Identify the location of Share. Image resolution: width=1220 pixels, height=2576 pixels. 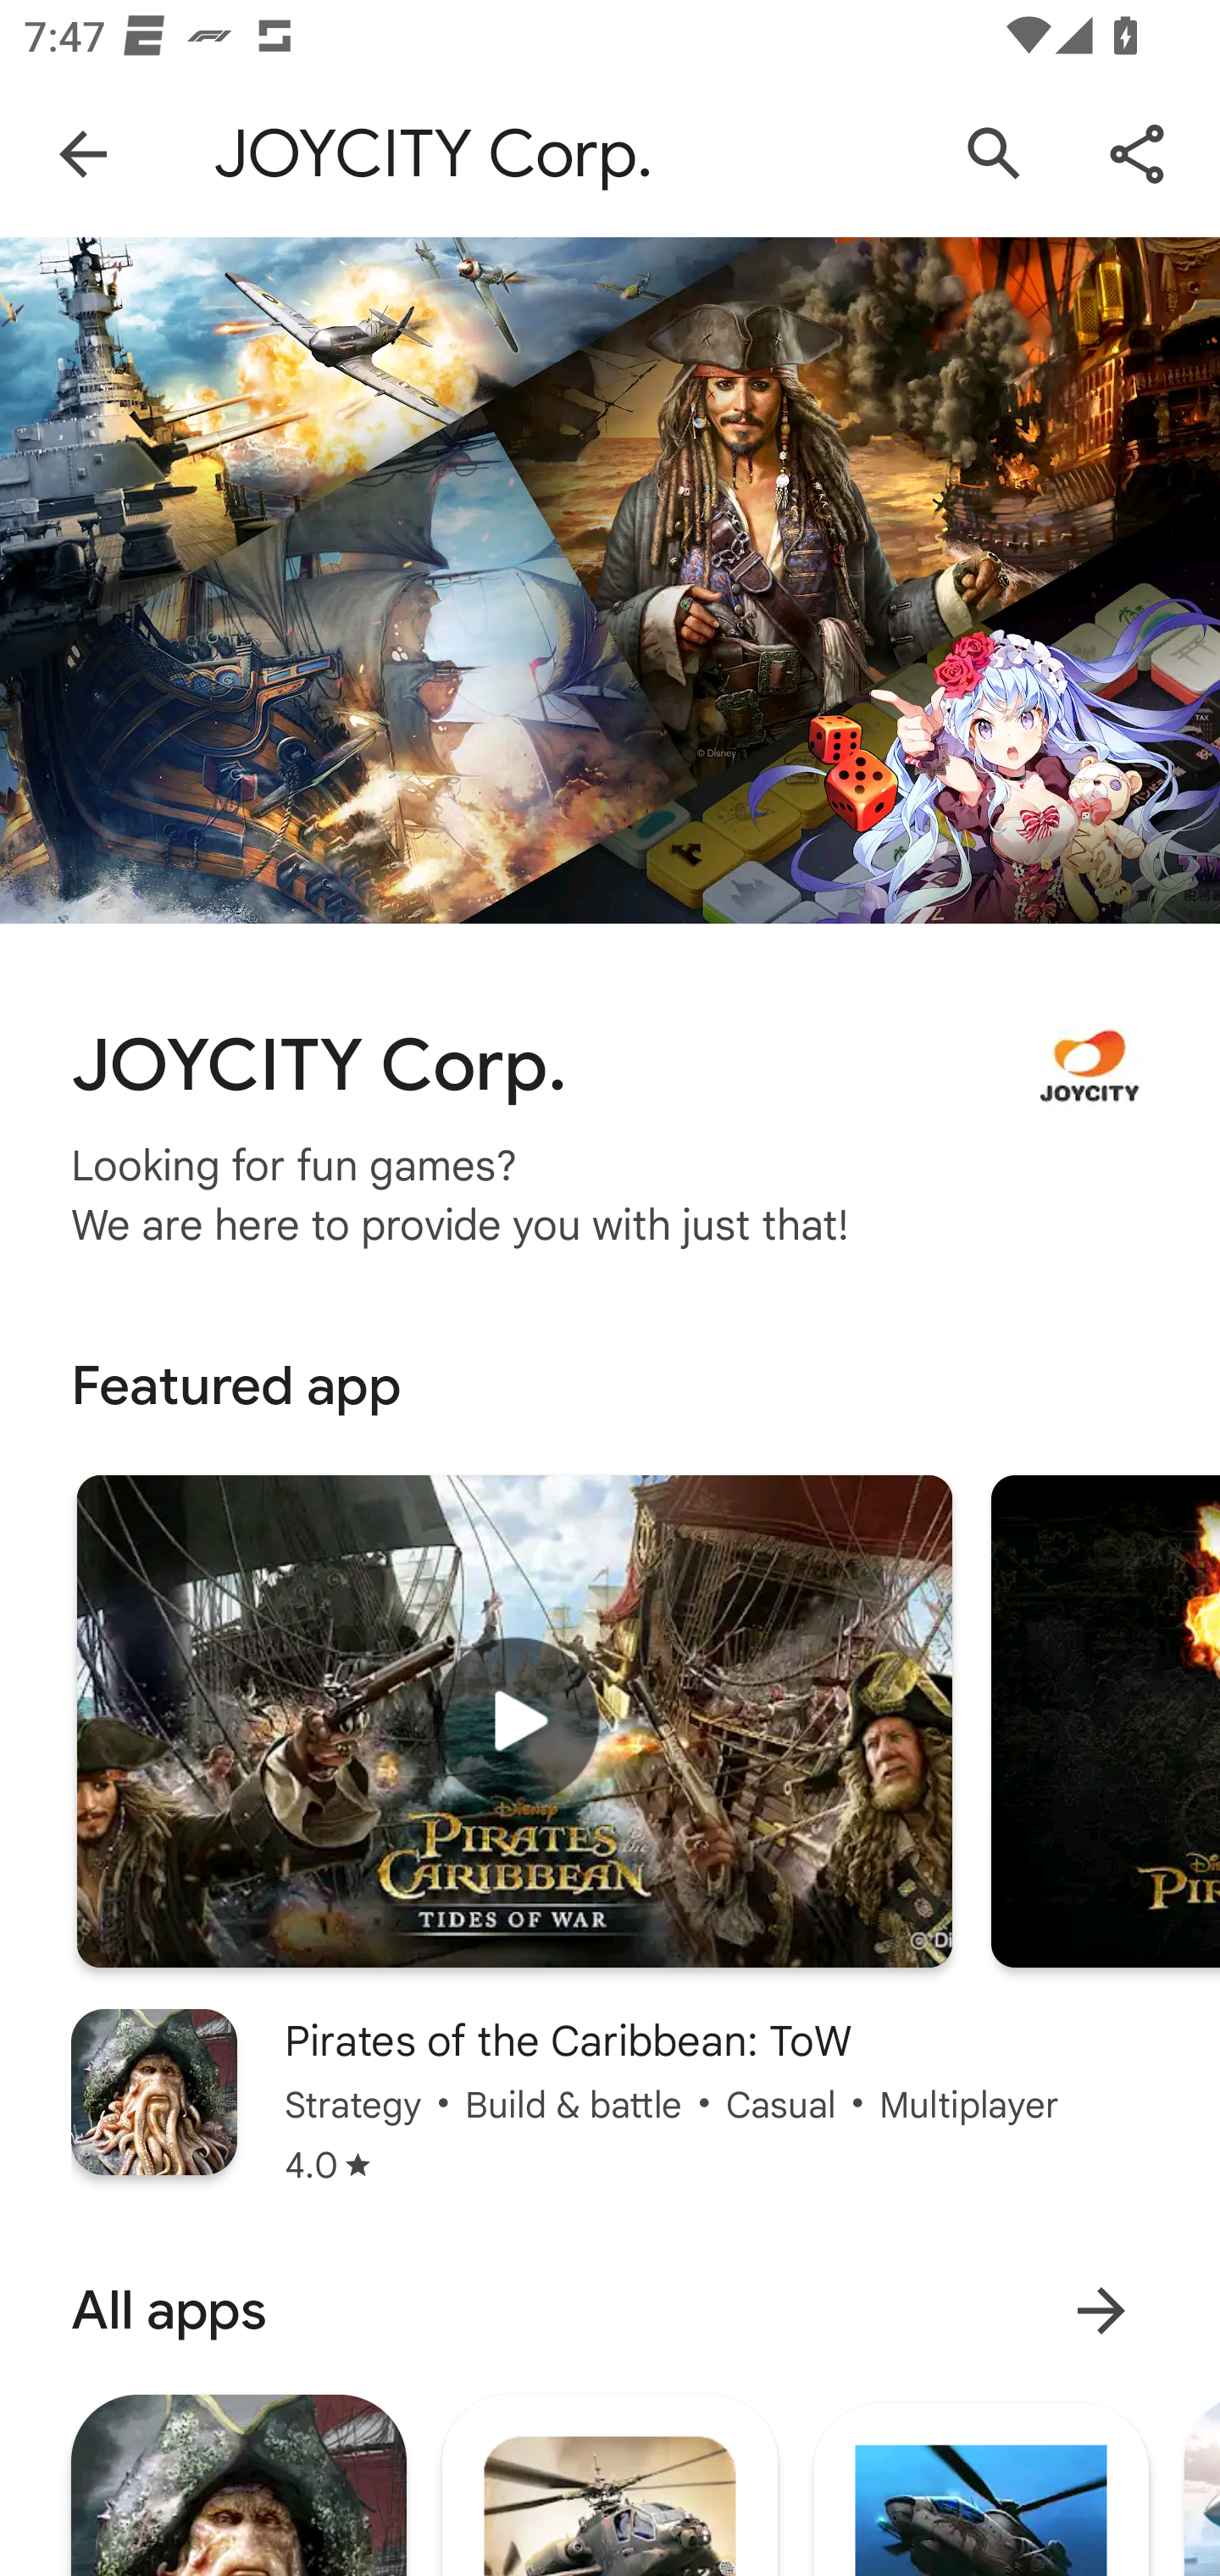
(1137, 154).